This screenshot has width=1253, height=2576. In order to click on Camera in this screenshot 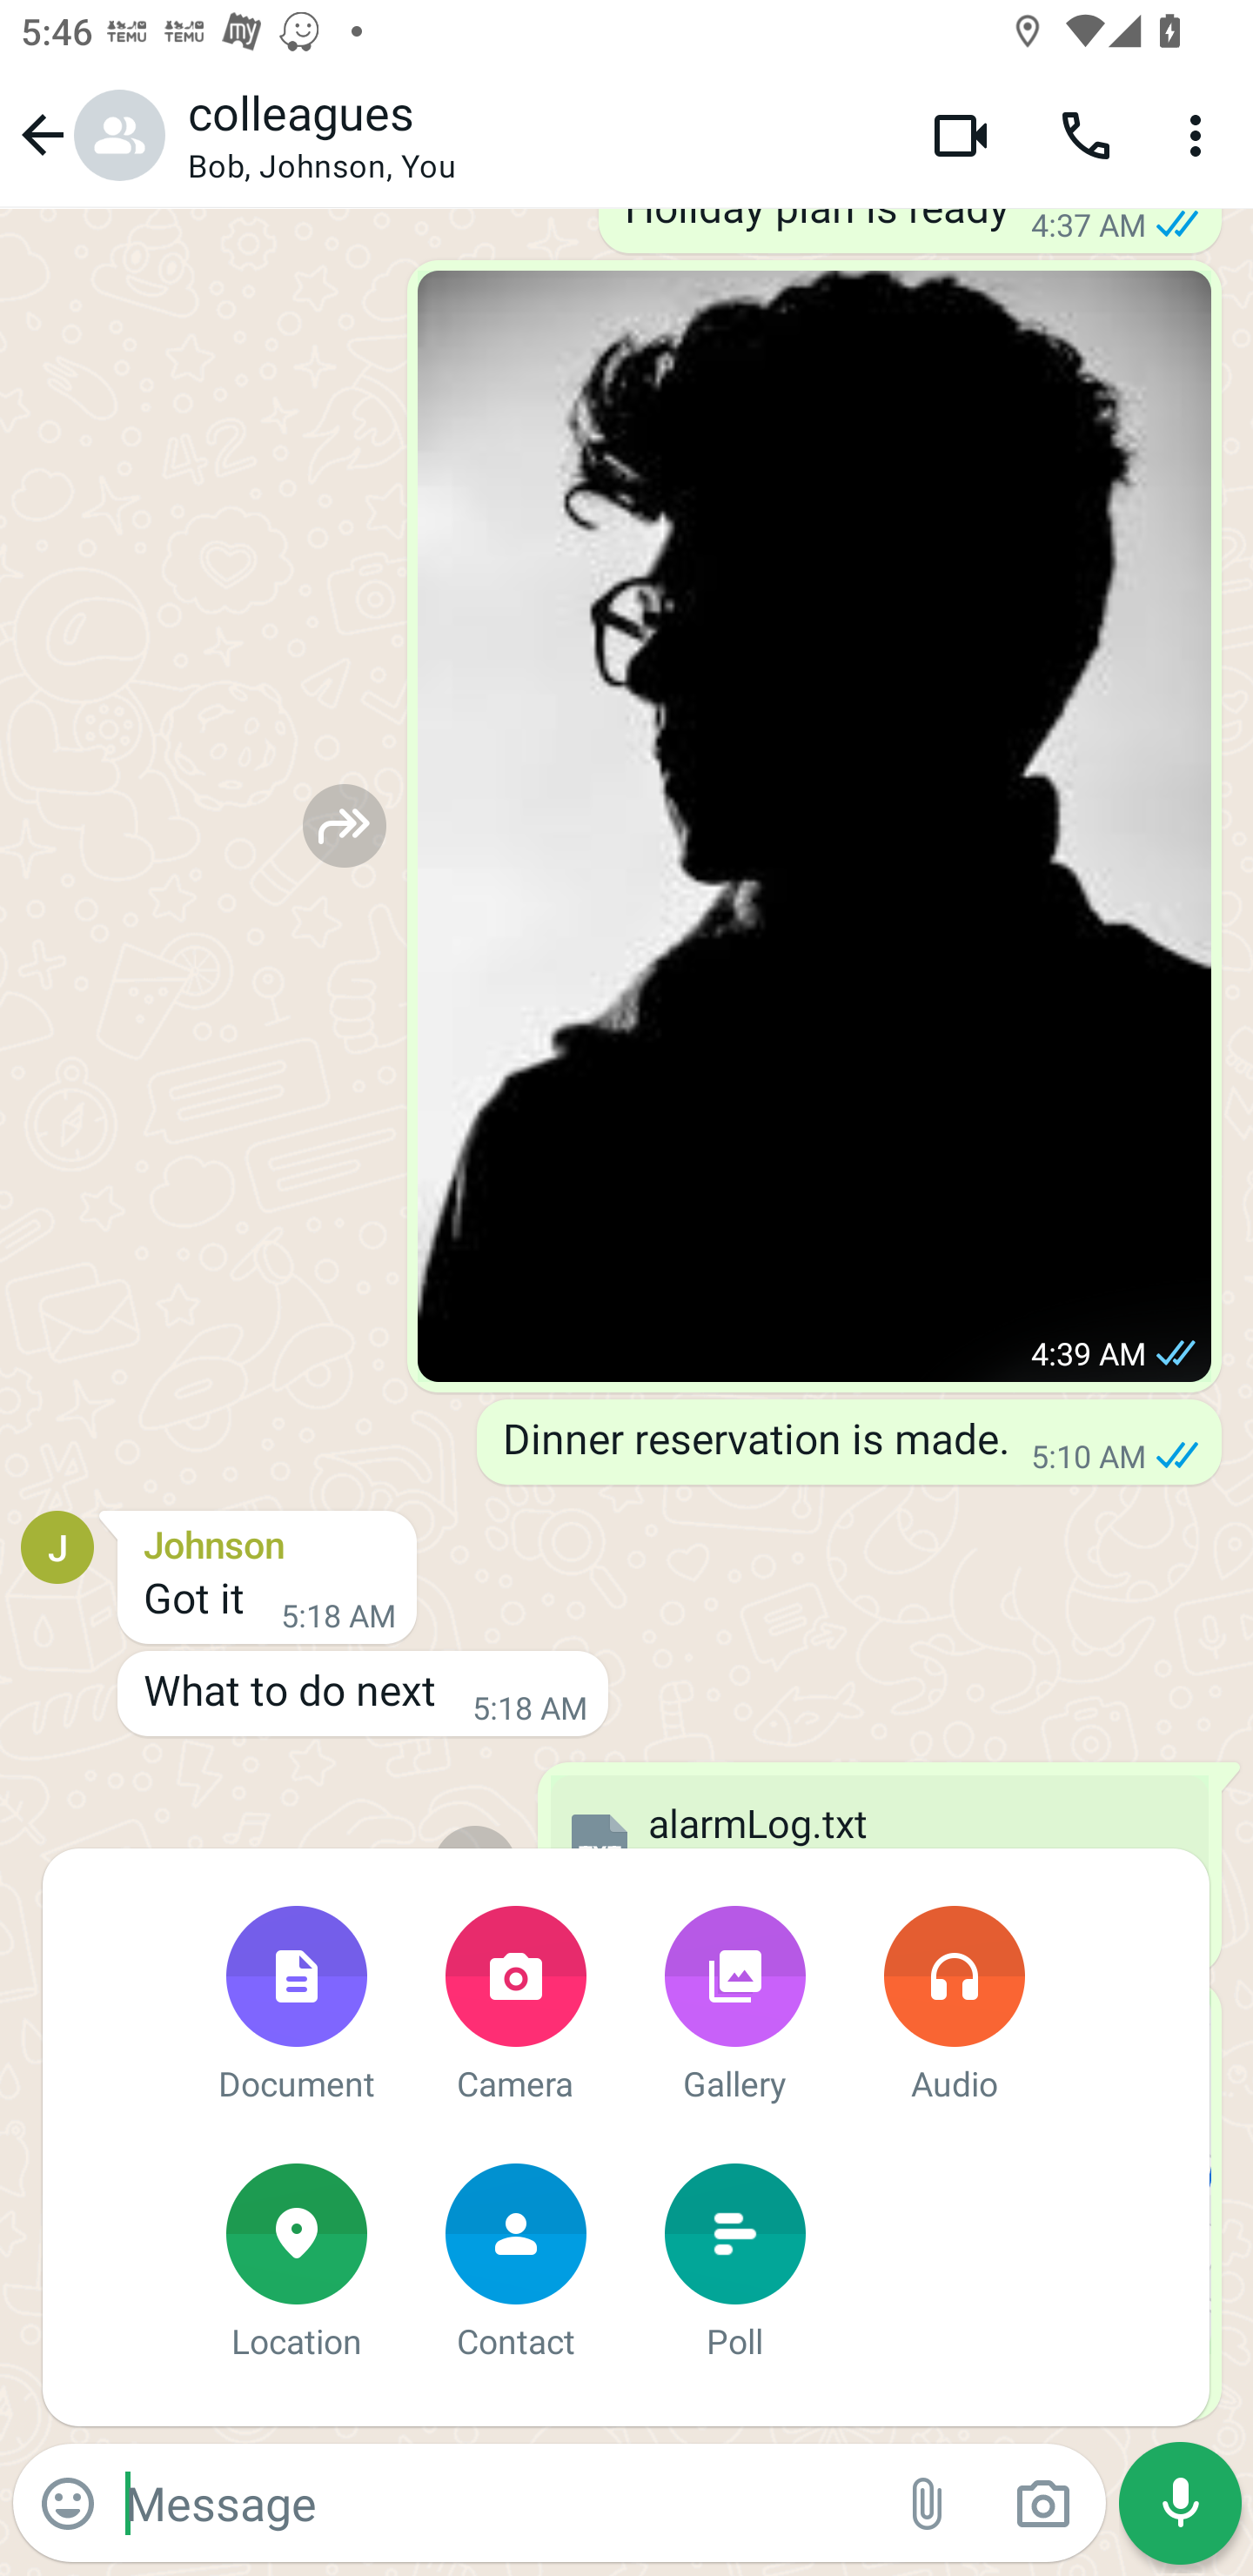, I will do `click(515, 2007)`.